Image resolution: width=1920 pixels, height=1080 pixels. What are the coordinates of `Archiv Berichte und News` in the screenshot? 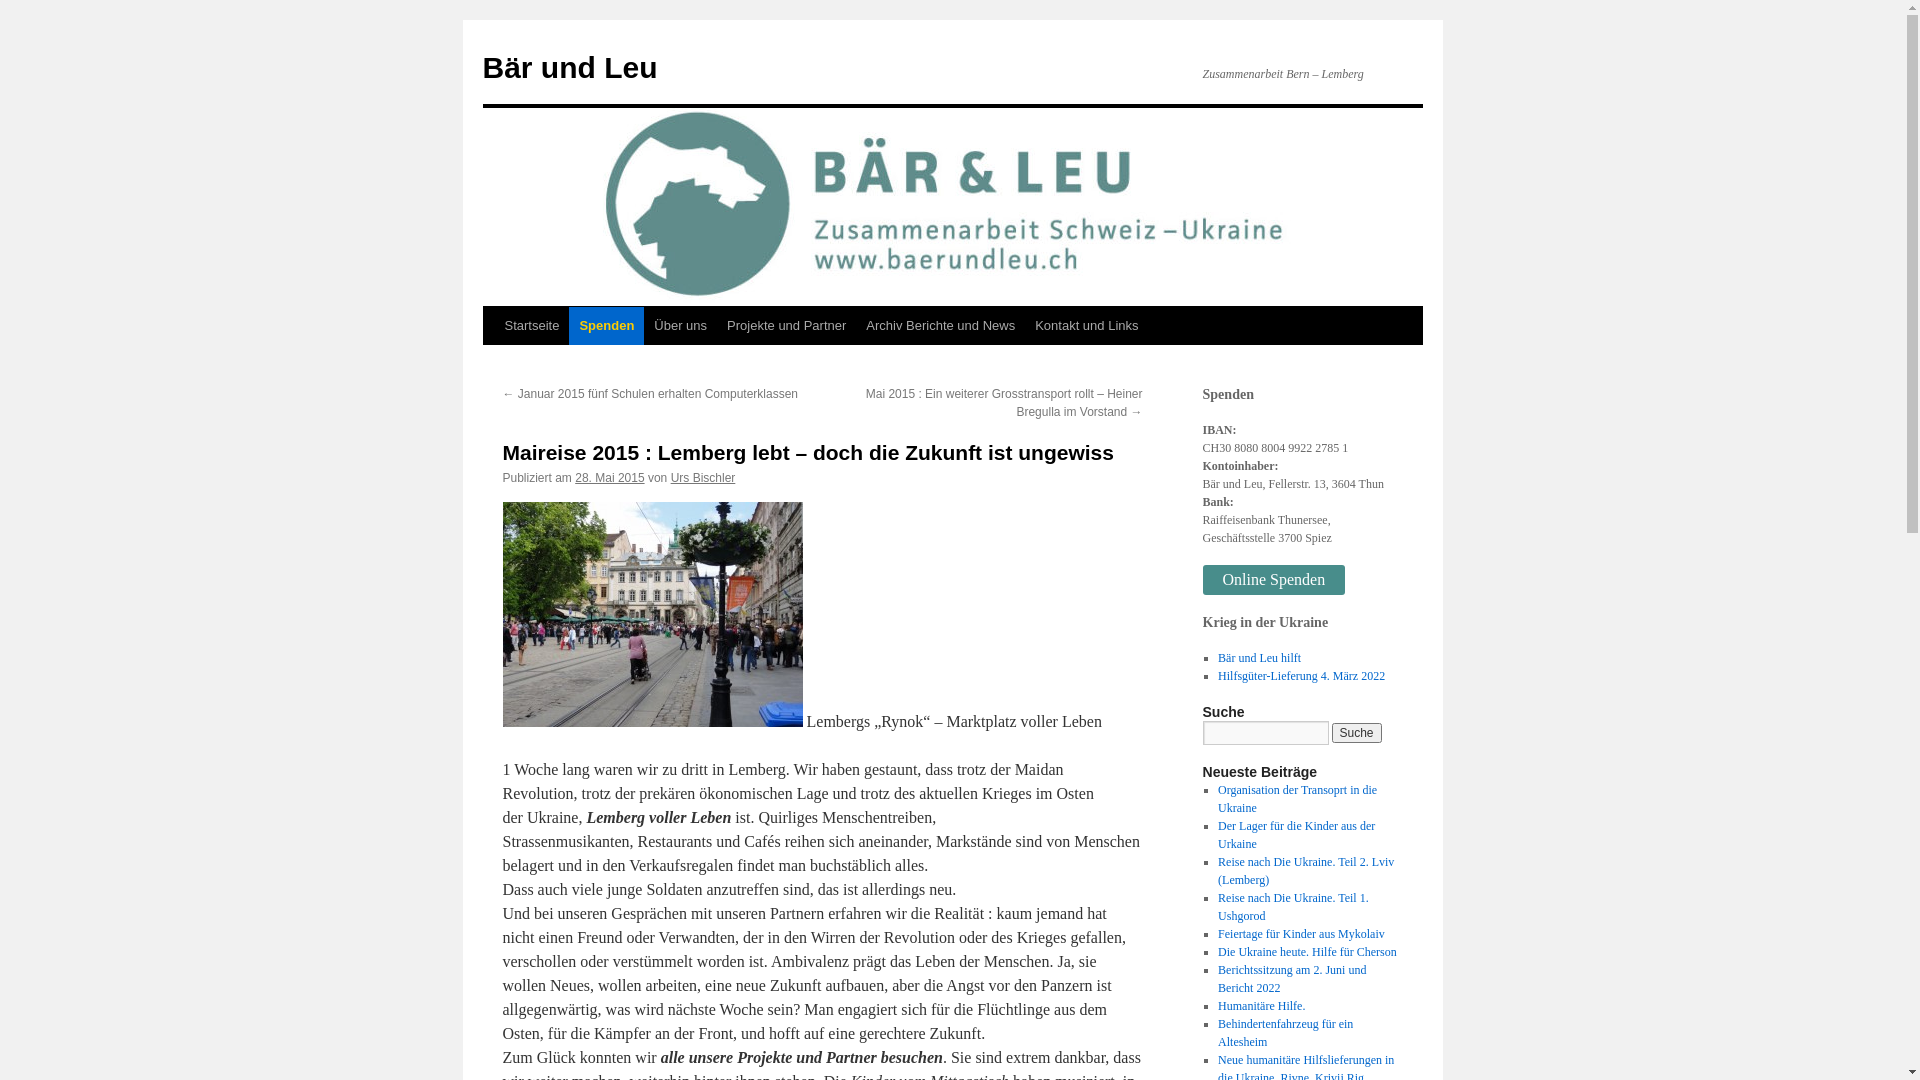 It's located at (940, 326).